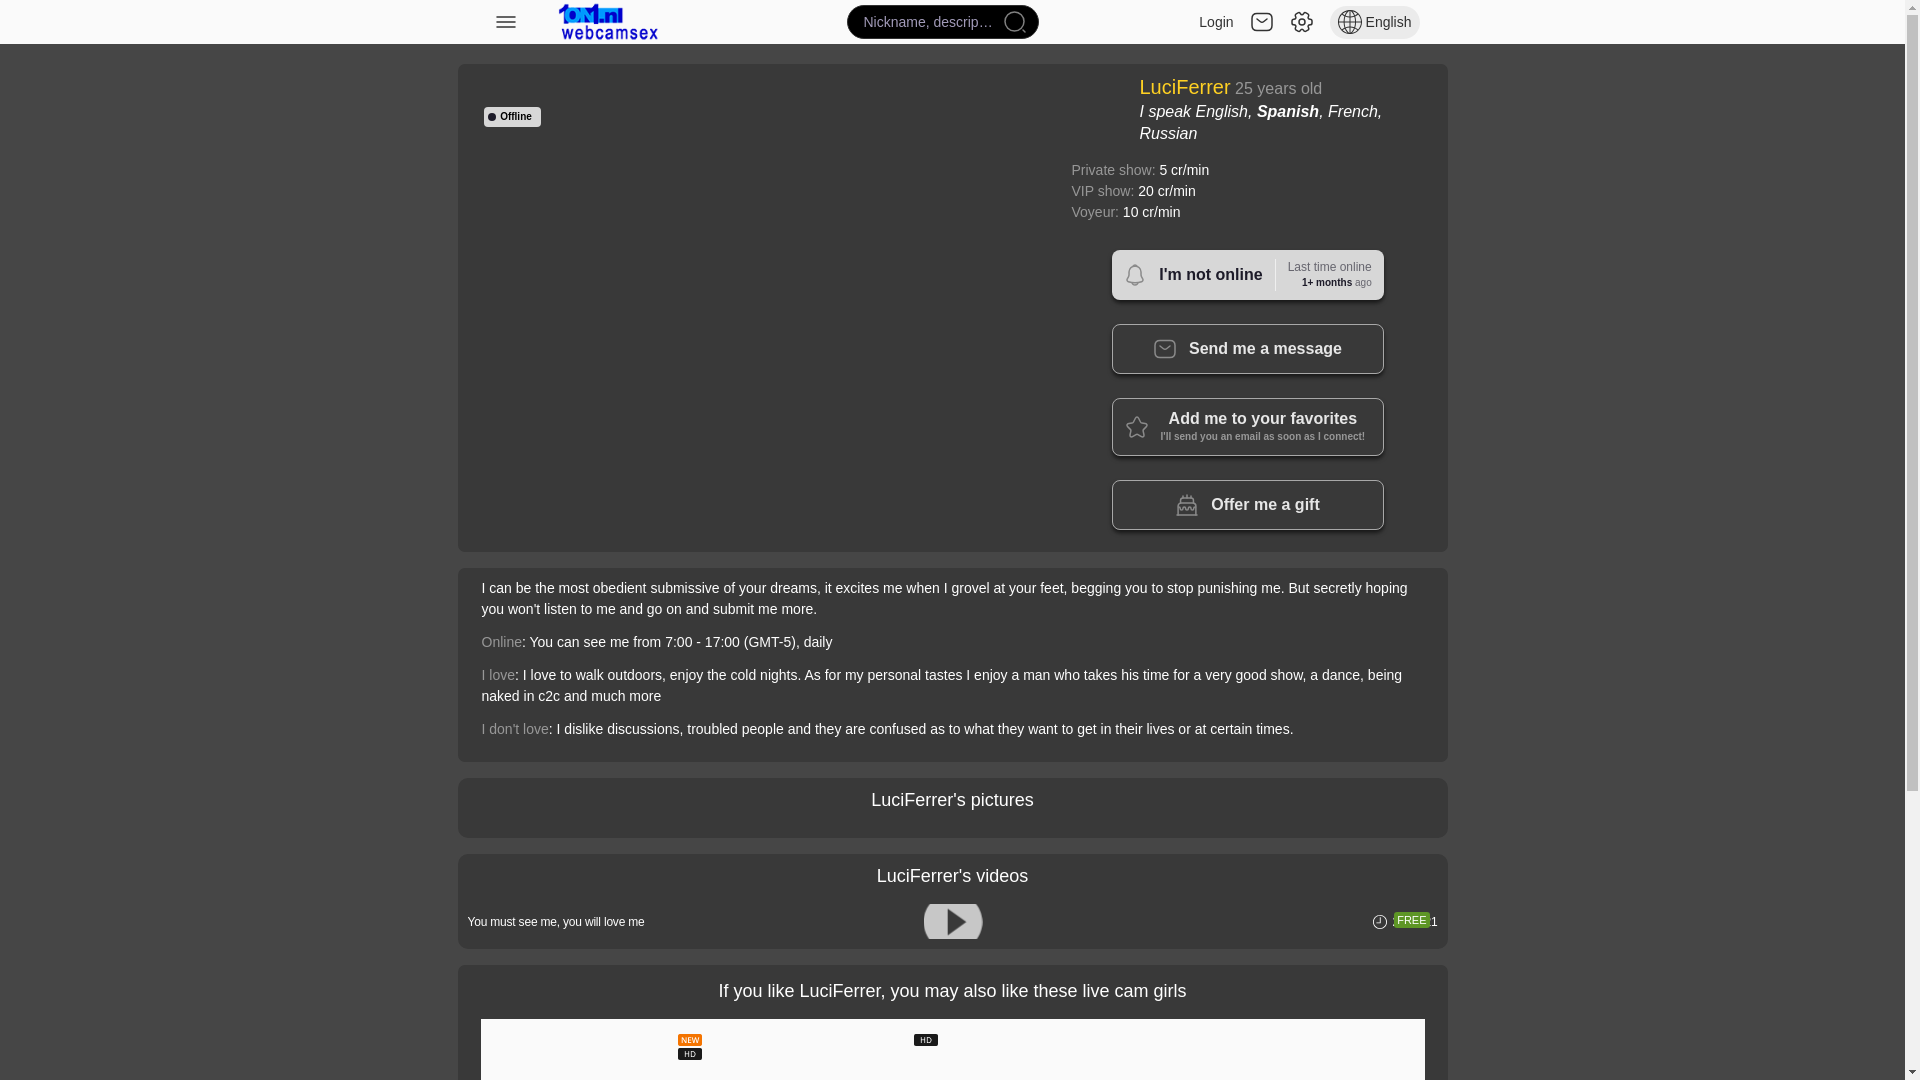 This screenshot has width=1920, height=1080. I want to click on See all girls, so click(608, 22).